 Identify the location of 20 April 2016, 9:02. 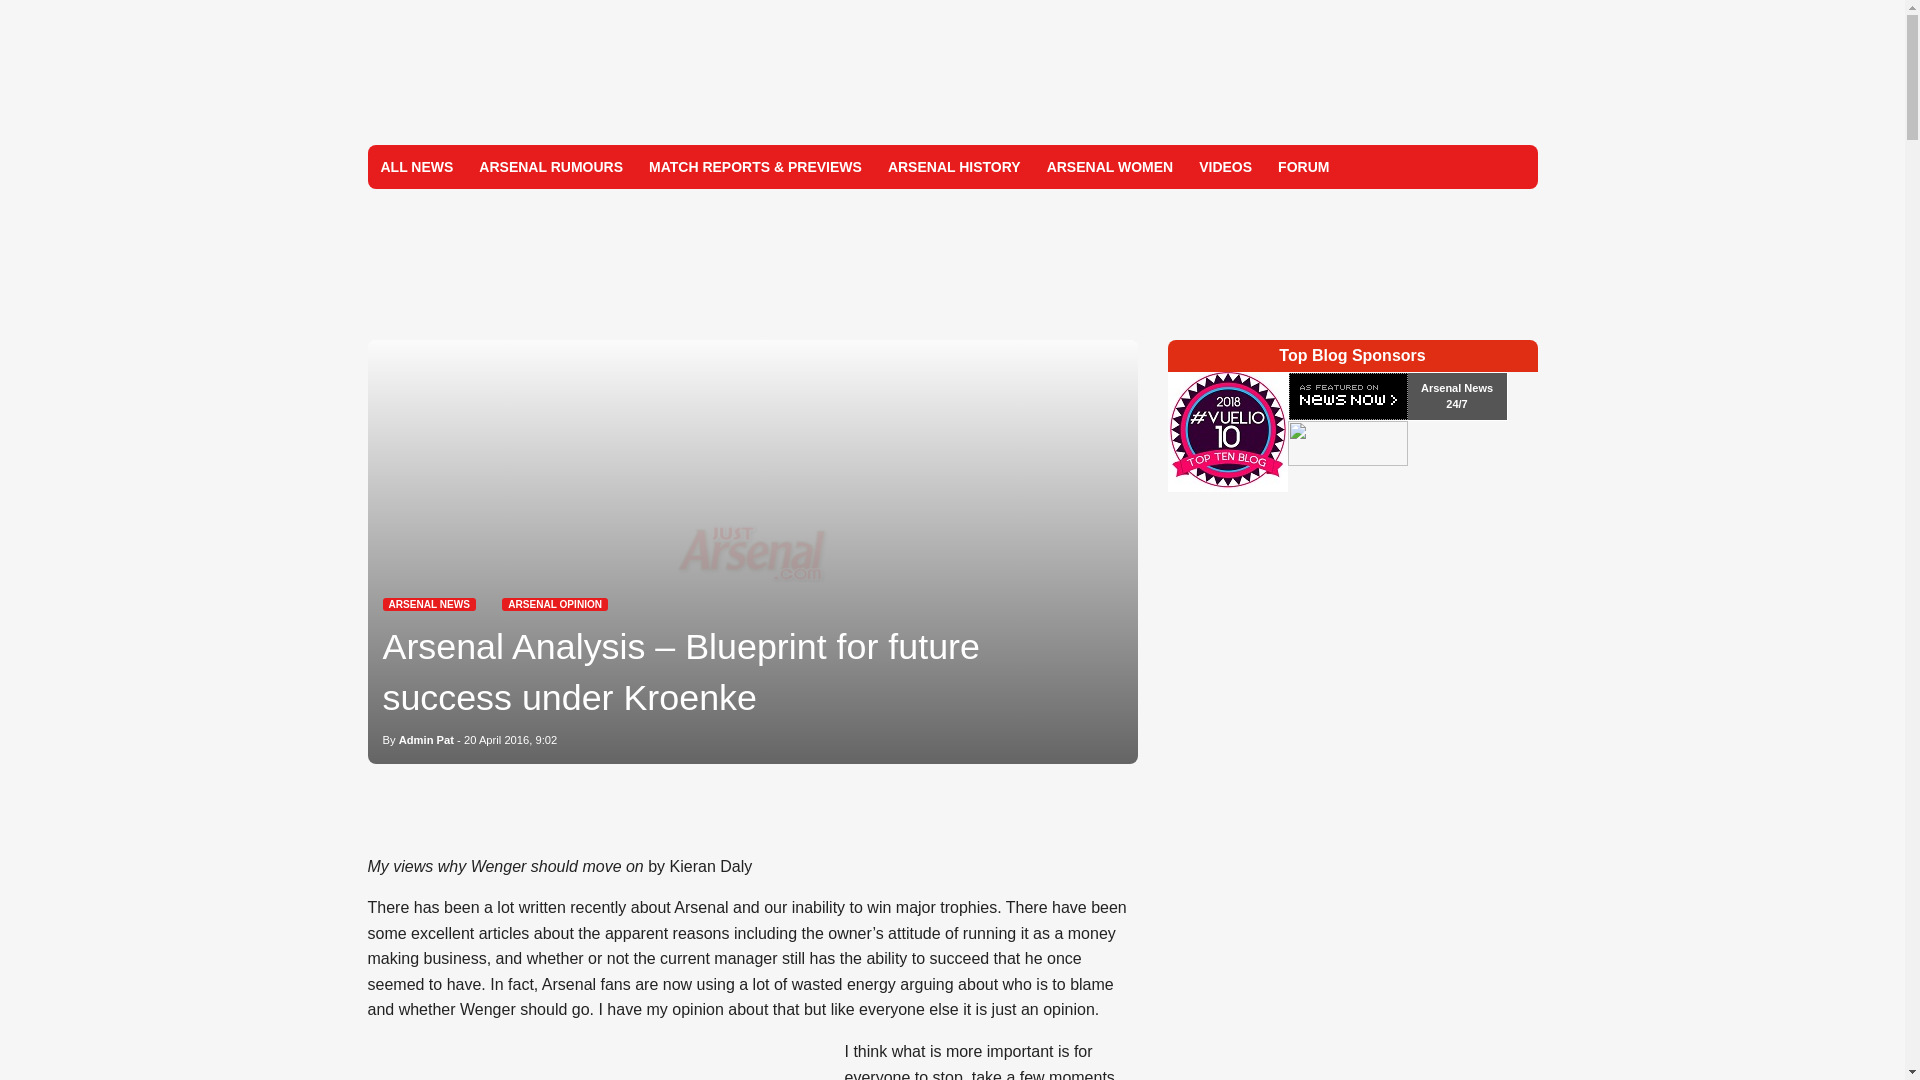
(510, 740).